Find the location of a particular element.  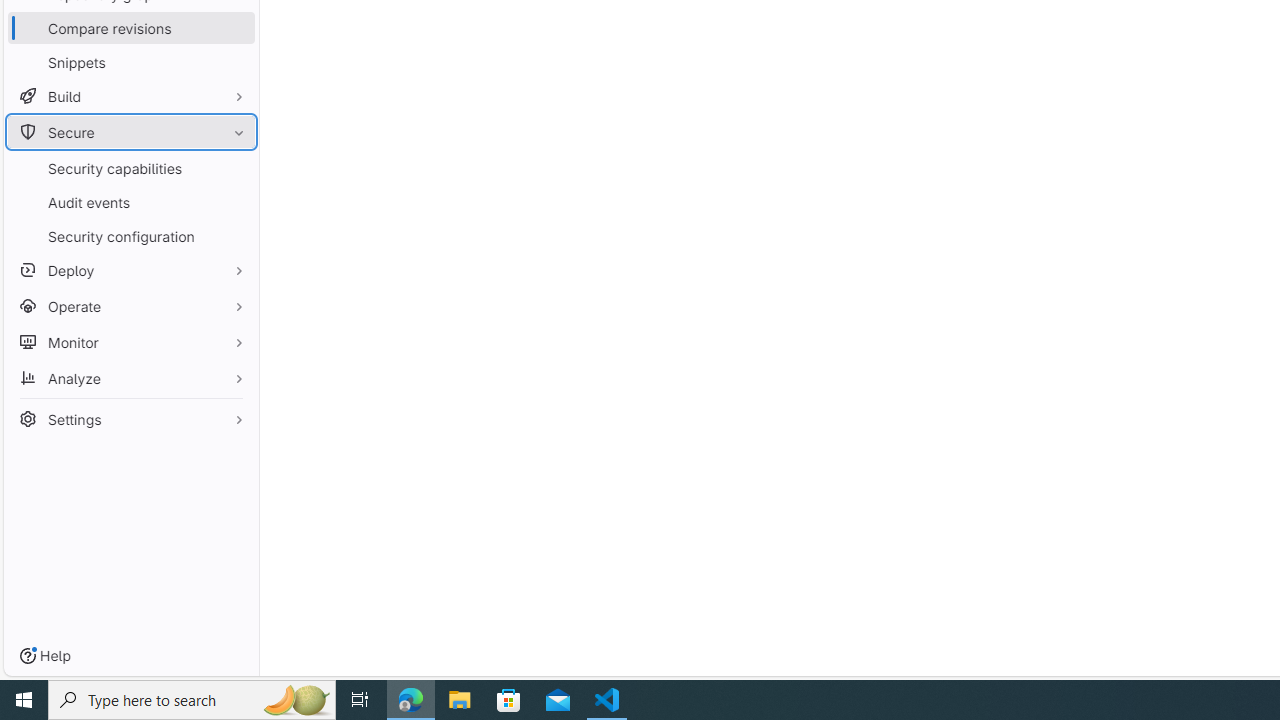

Security capabilities is located at coordinates (130, 168).